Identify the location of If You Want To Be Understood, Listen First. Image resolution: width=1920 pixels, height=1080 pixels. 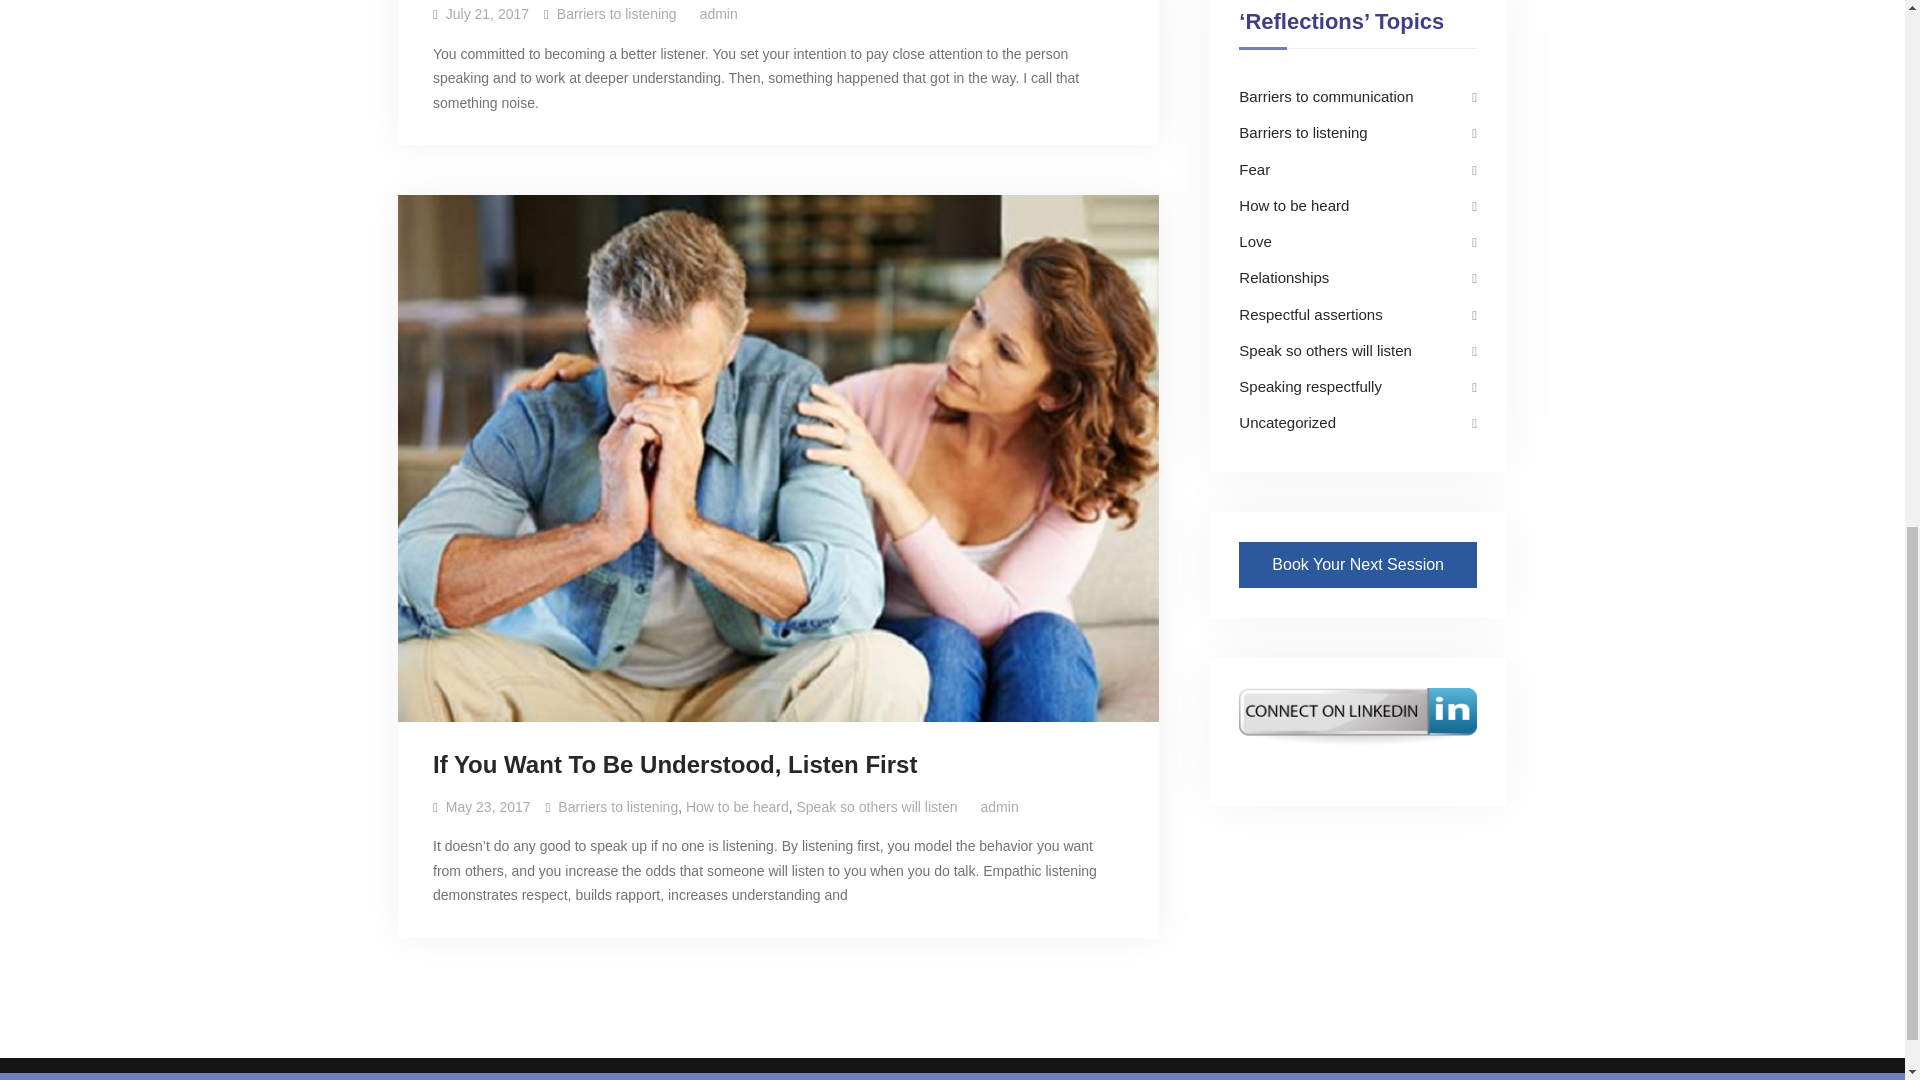
(675, 765).